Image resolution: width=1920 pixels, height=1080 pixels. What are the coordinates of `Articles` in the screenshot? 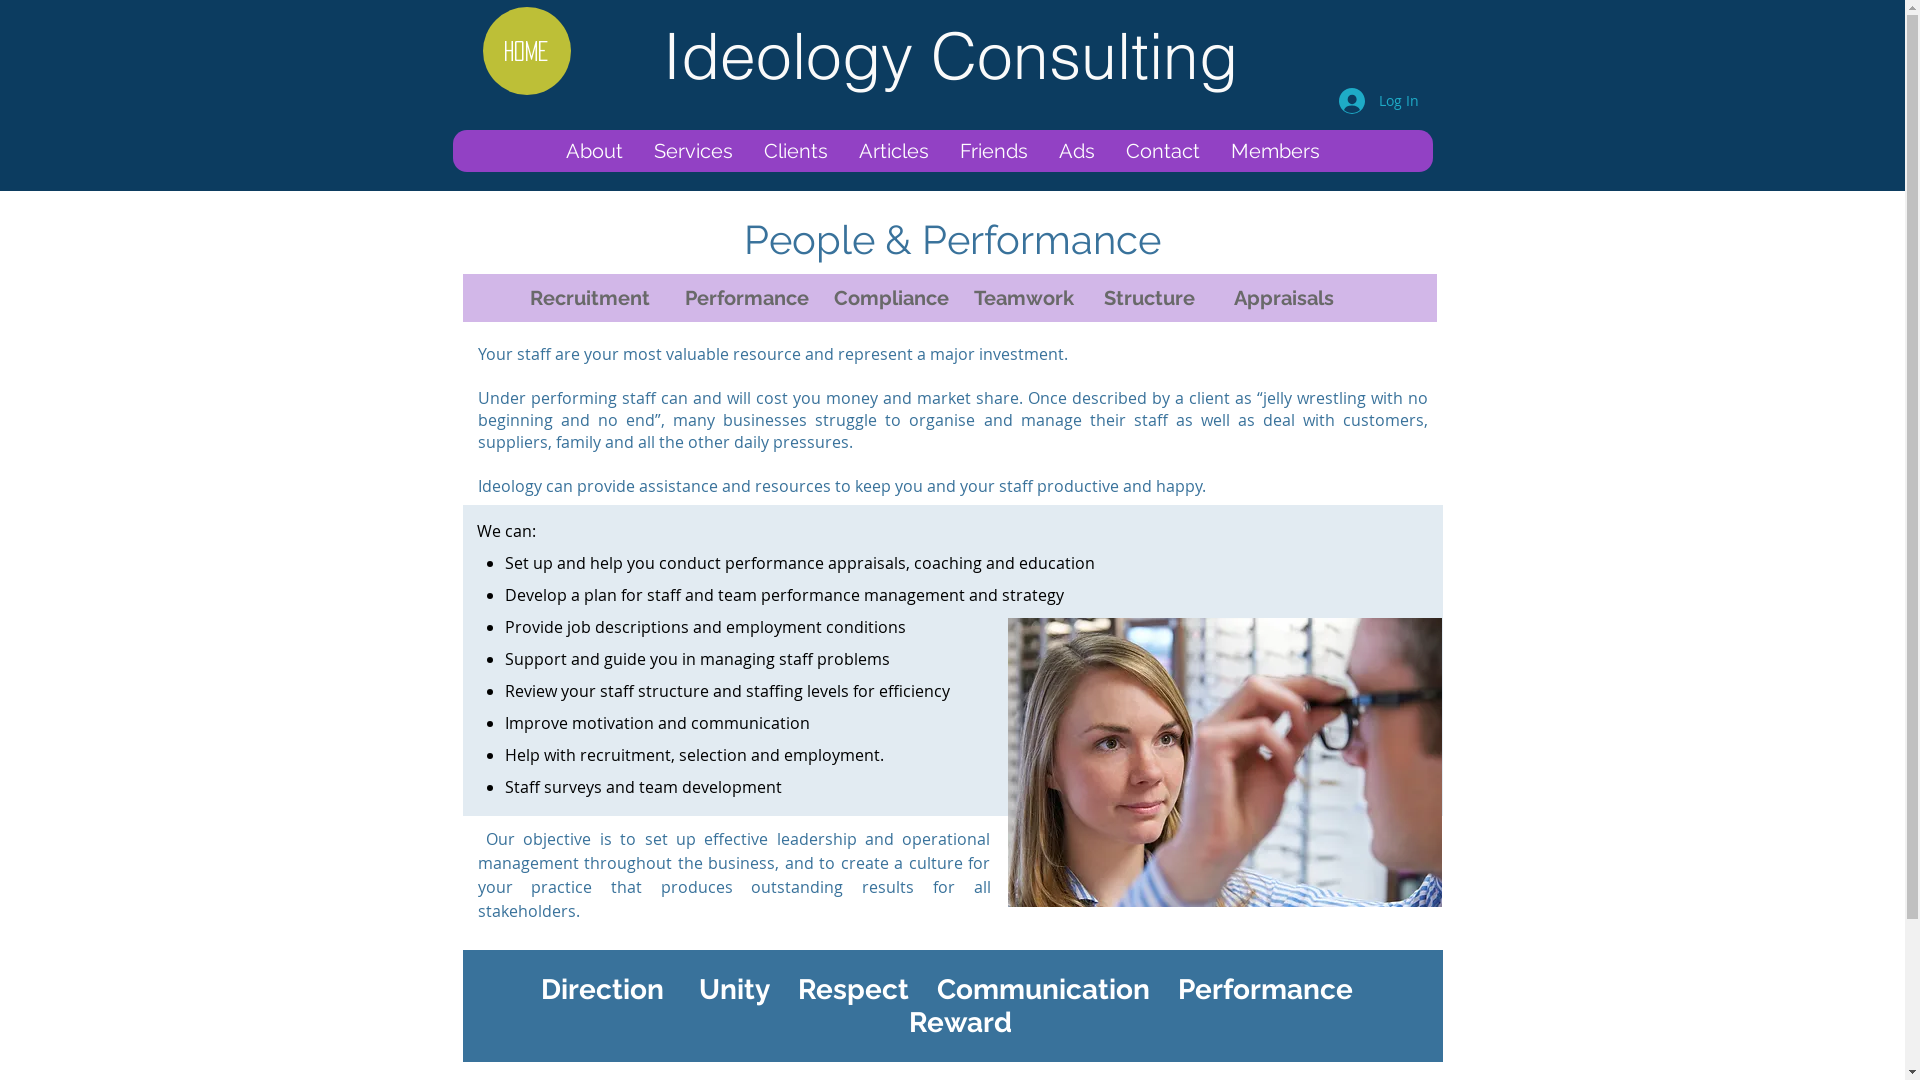 It's located at (894, 151).